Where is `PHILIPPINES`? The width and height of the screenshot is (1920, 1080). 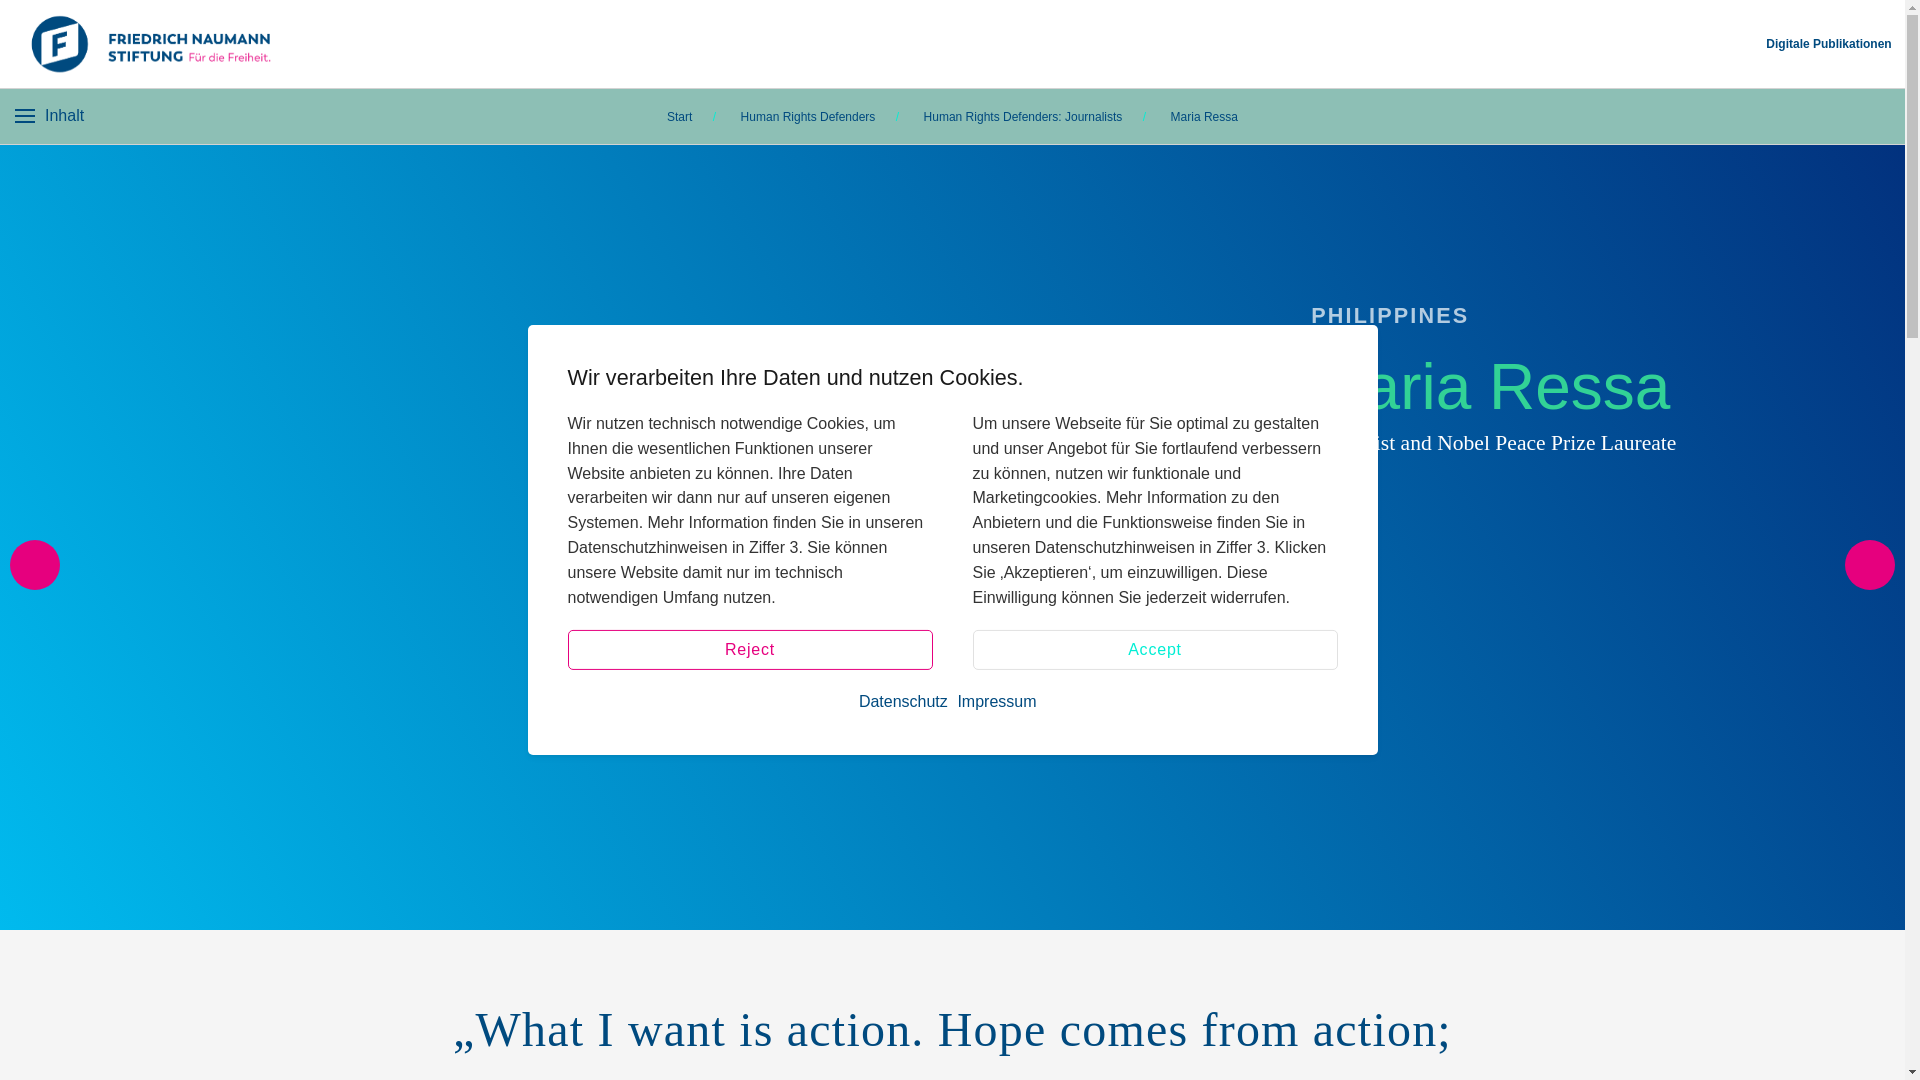 PHILIPPINES is located at coordinates (1600, 308).